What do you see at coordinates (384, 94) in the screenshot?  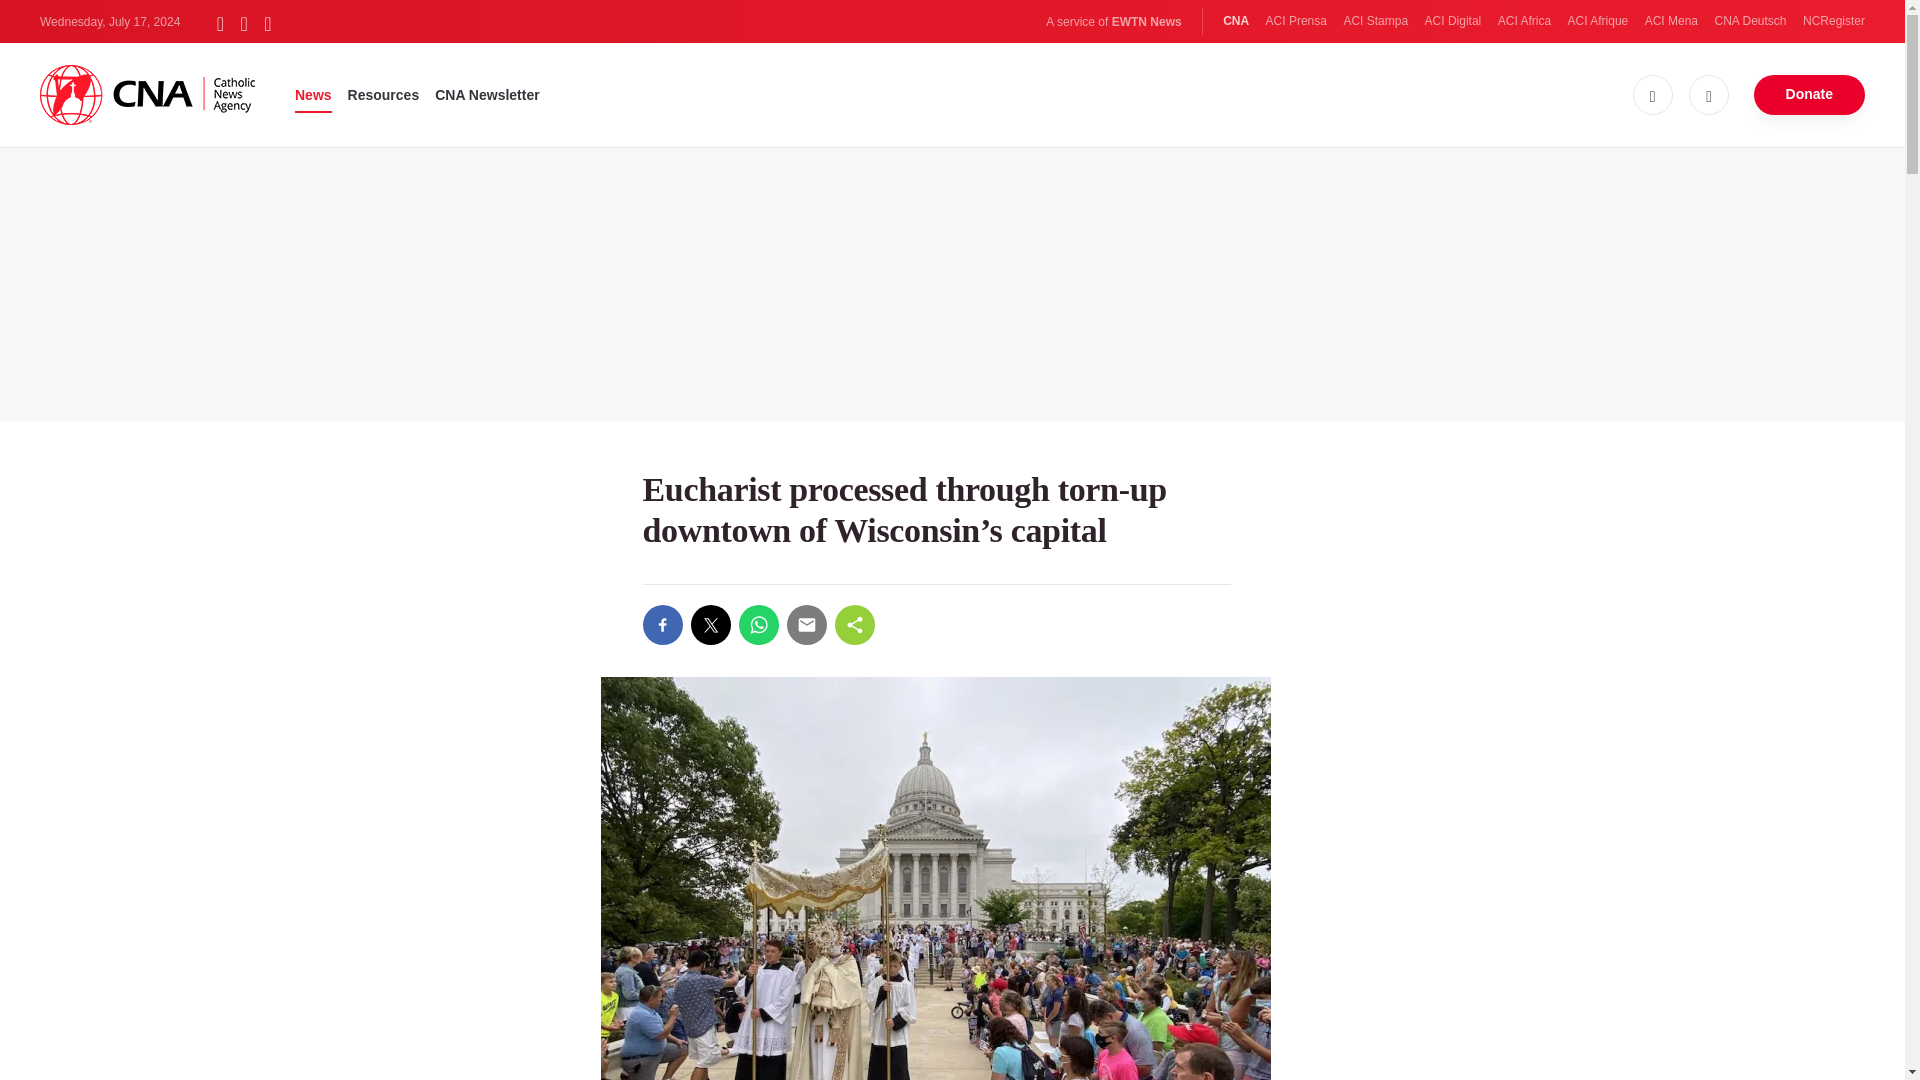 I see `Resources` at bounding box center [384, 94].